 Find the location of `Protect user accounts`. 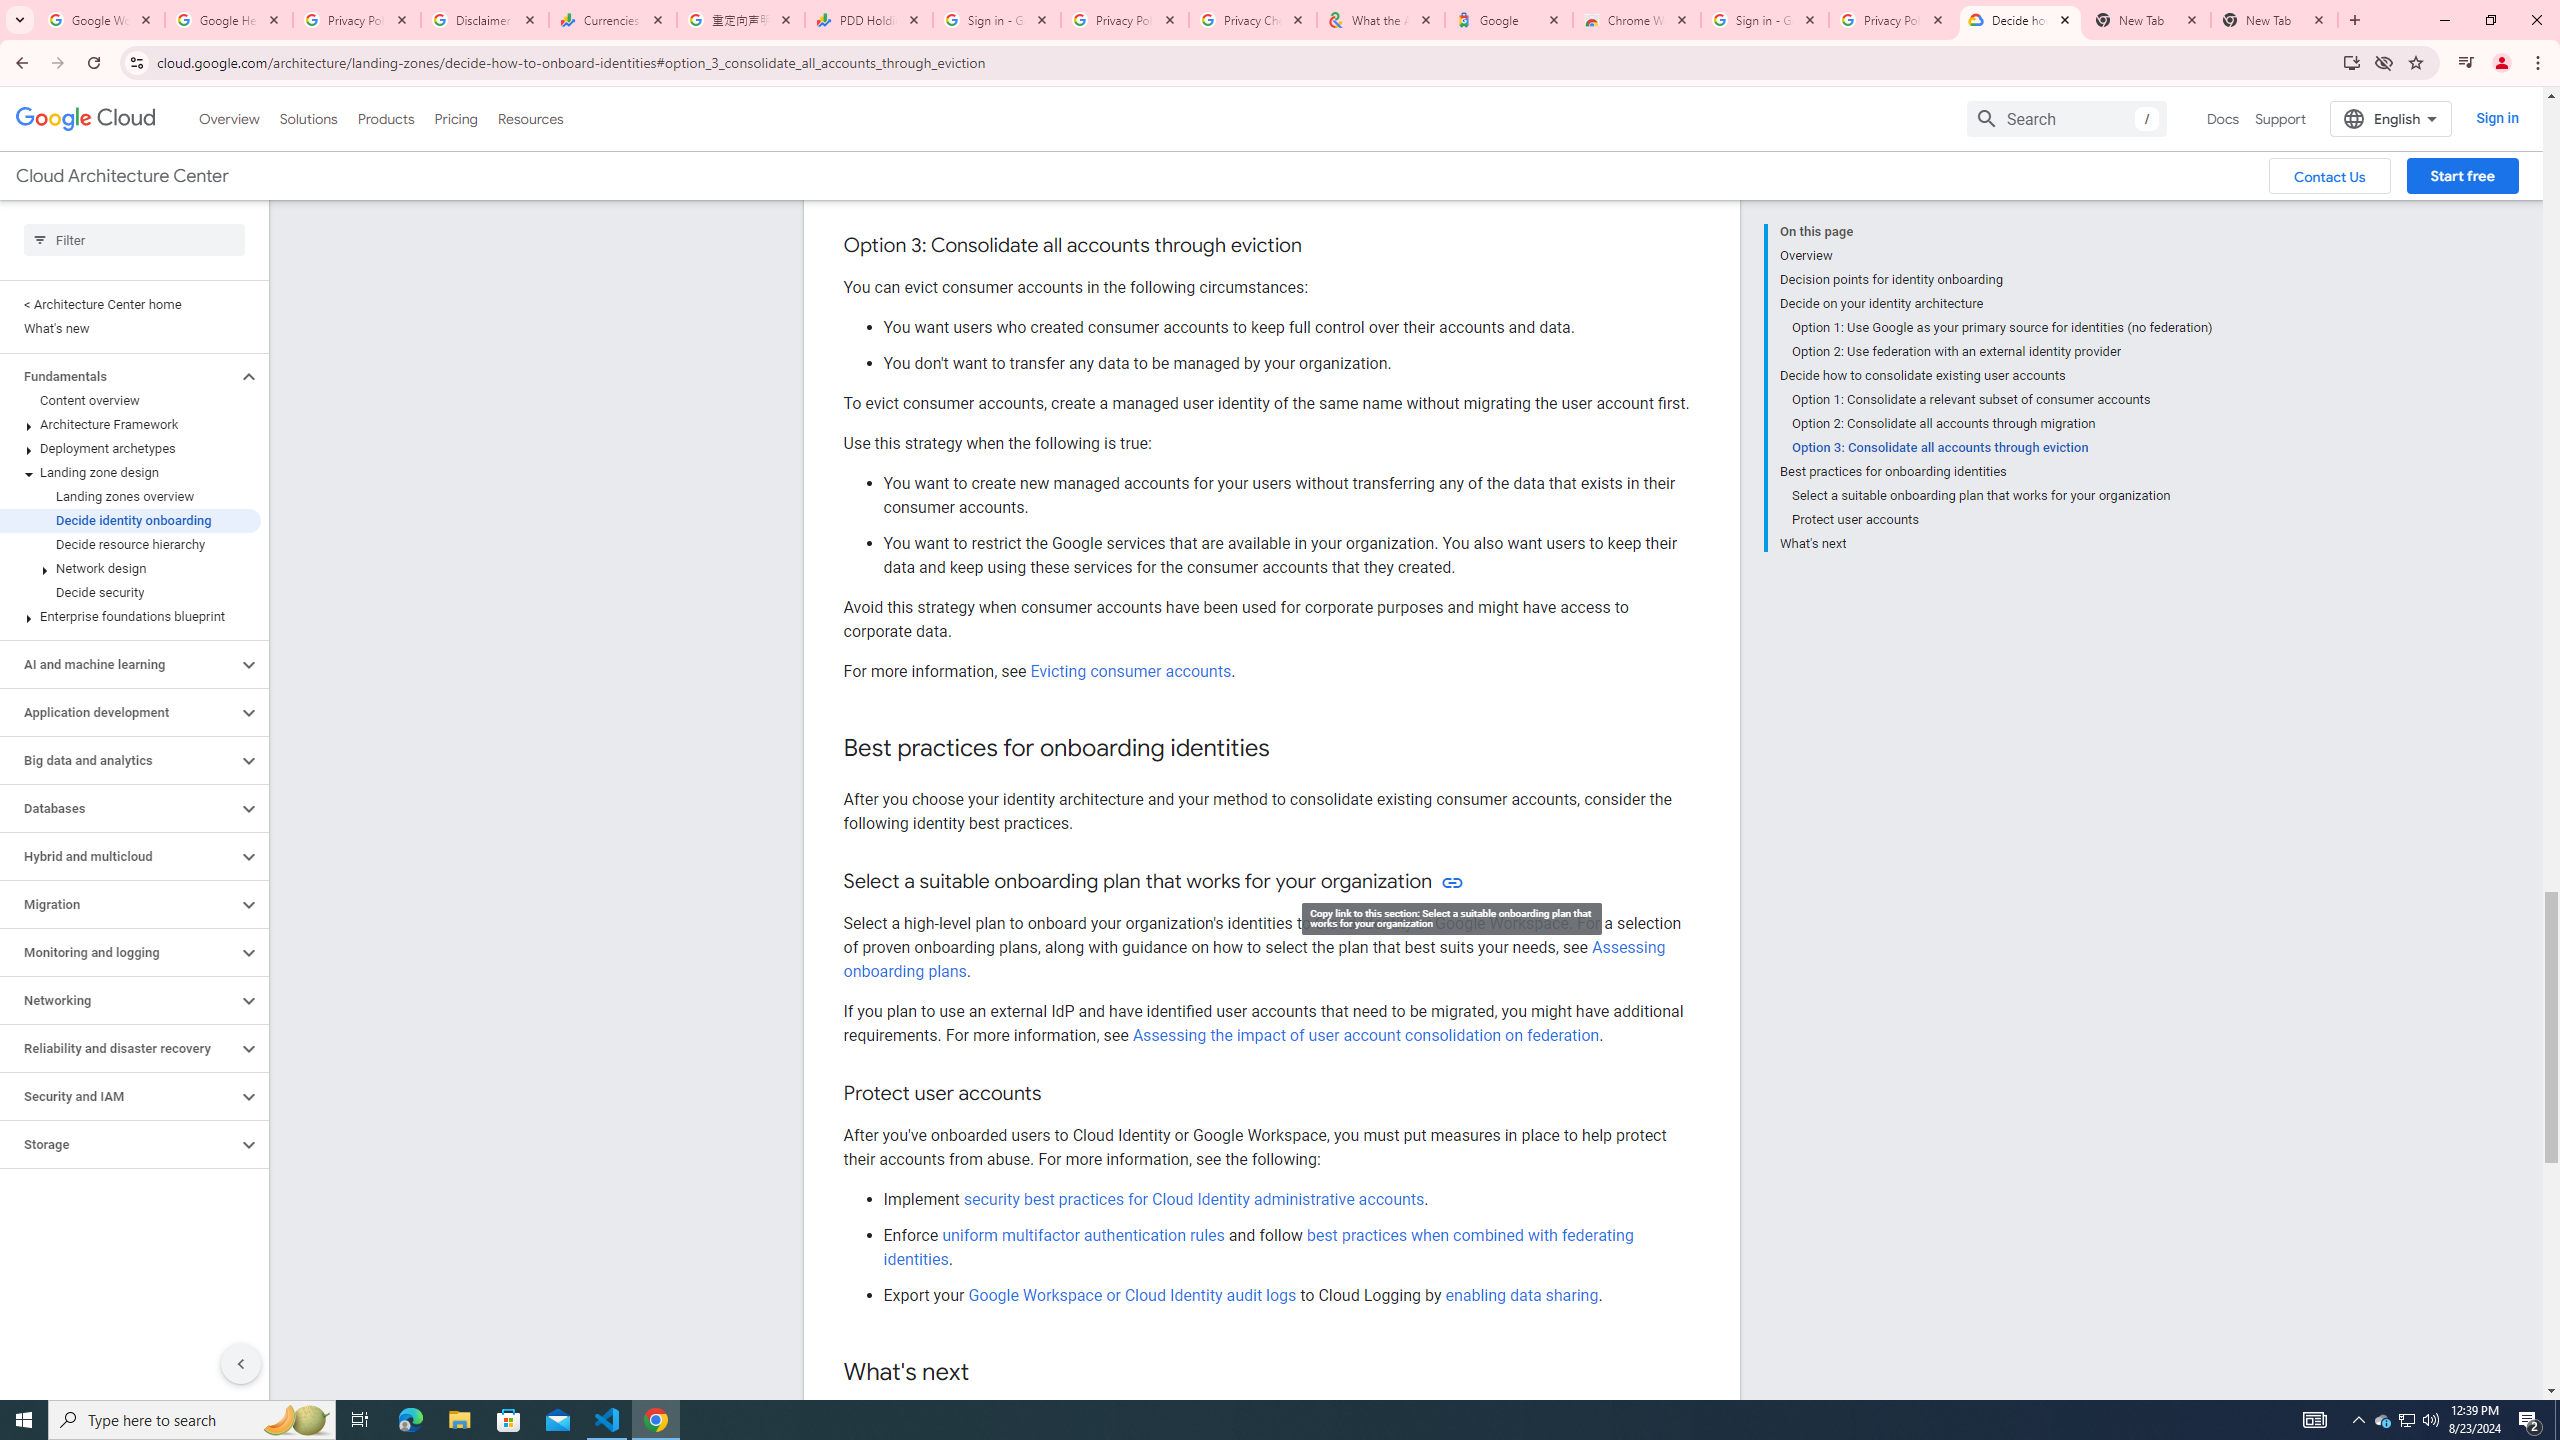

Protect user accounts is located at coordinates (2002, 520).